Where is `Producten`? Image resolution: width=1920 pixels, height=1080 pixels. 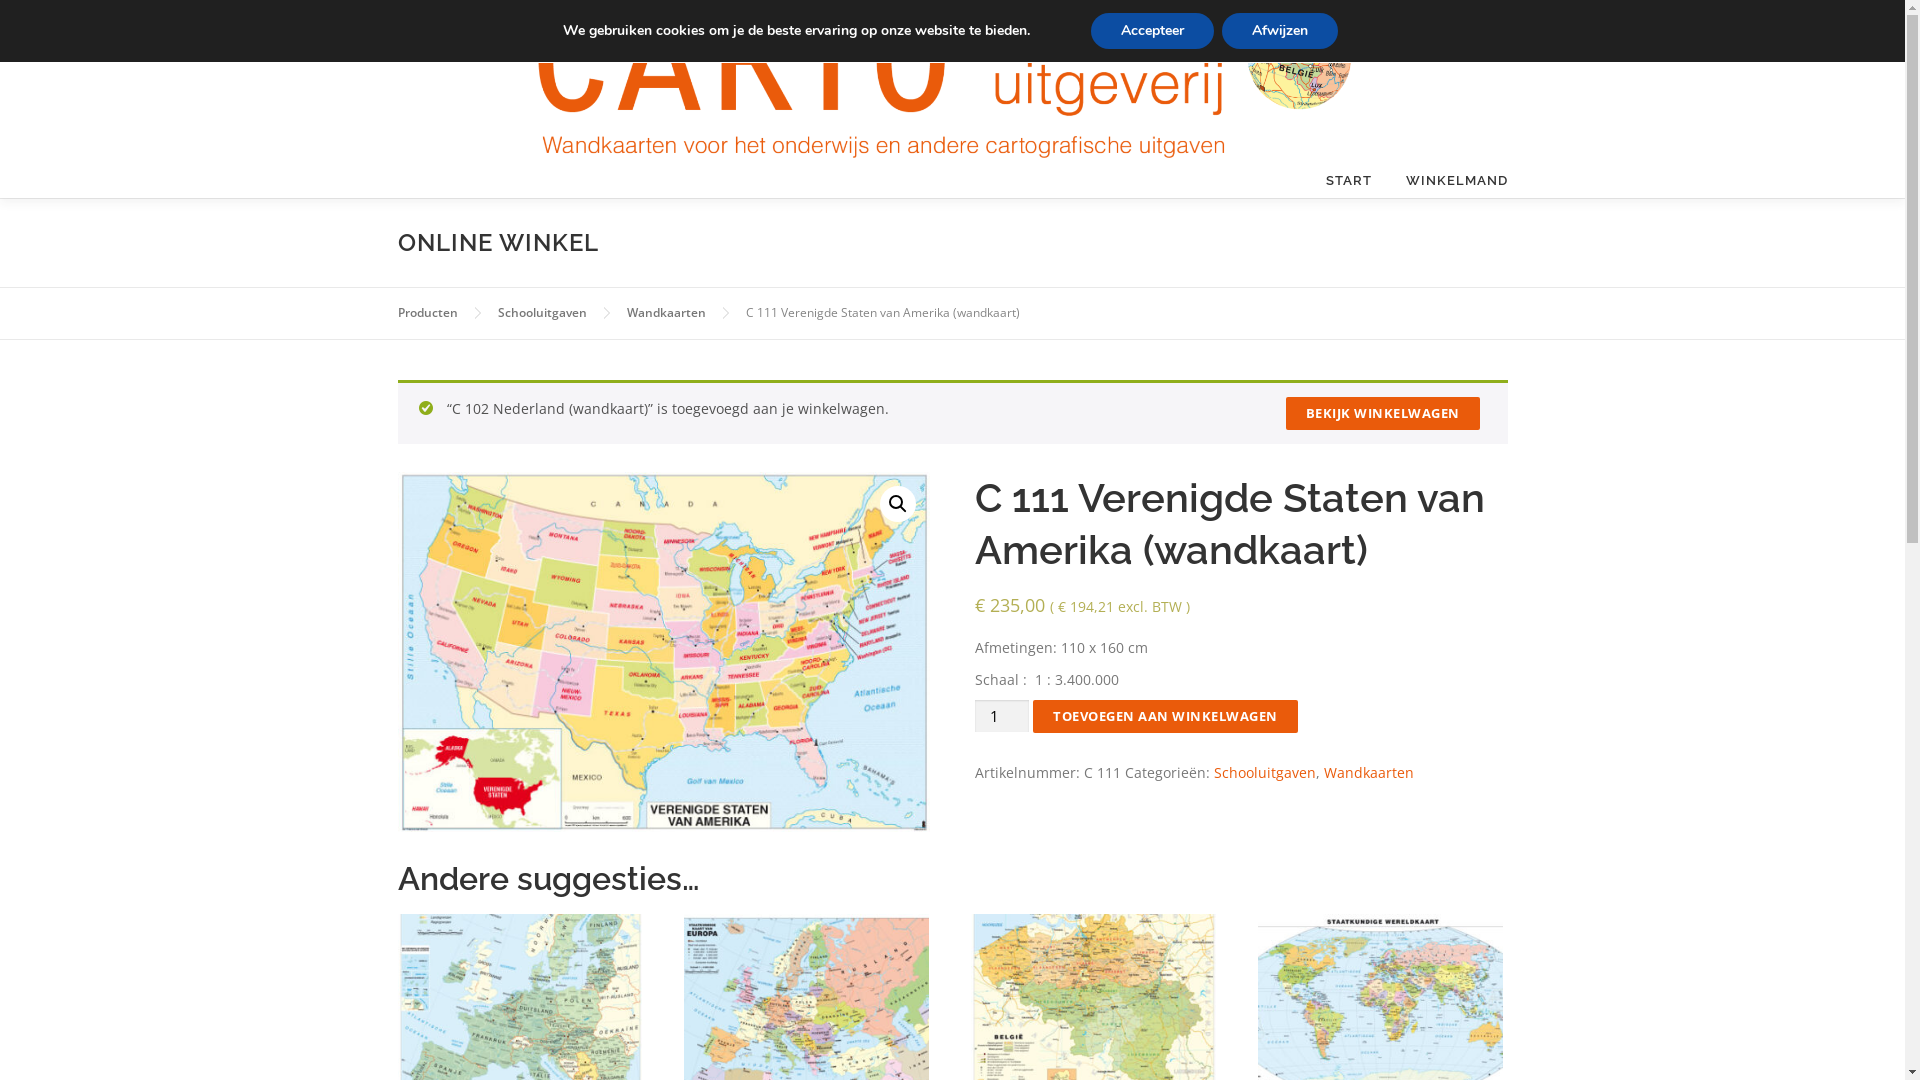
Producten is located at coordinates (428, 312).